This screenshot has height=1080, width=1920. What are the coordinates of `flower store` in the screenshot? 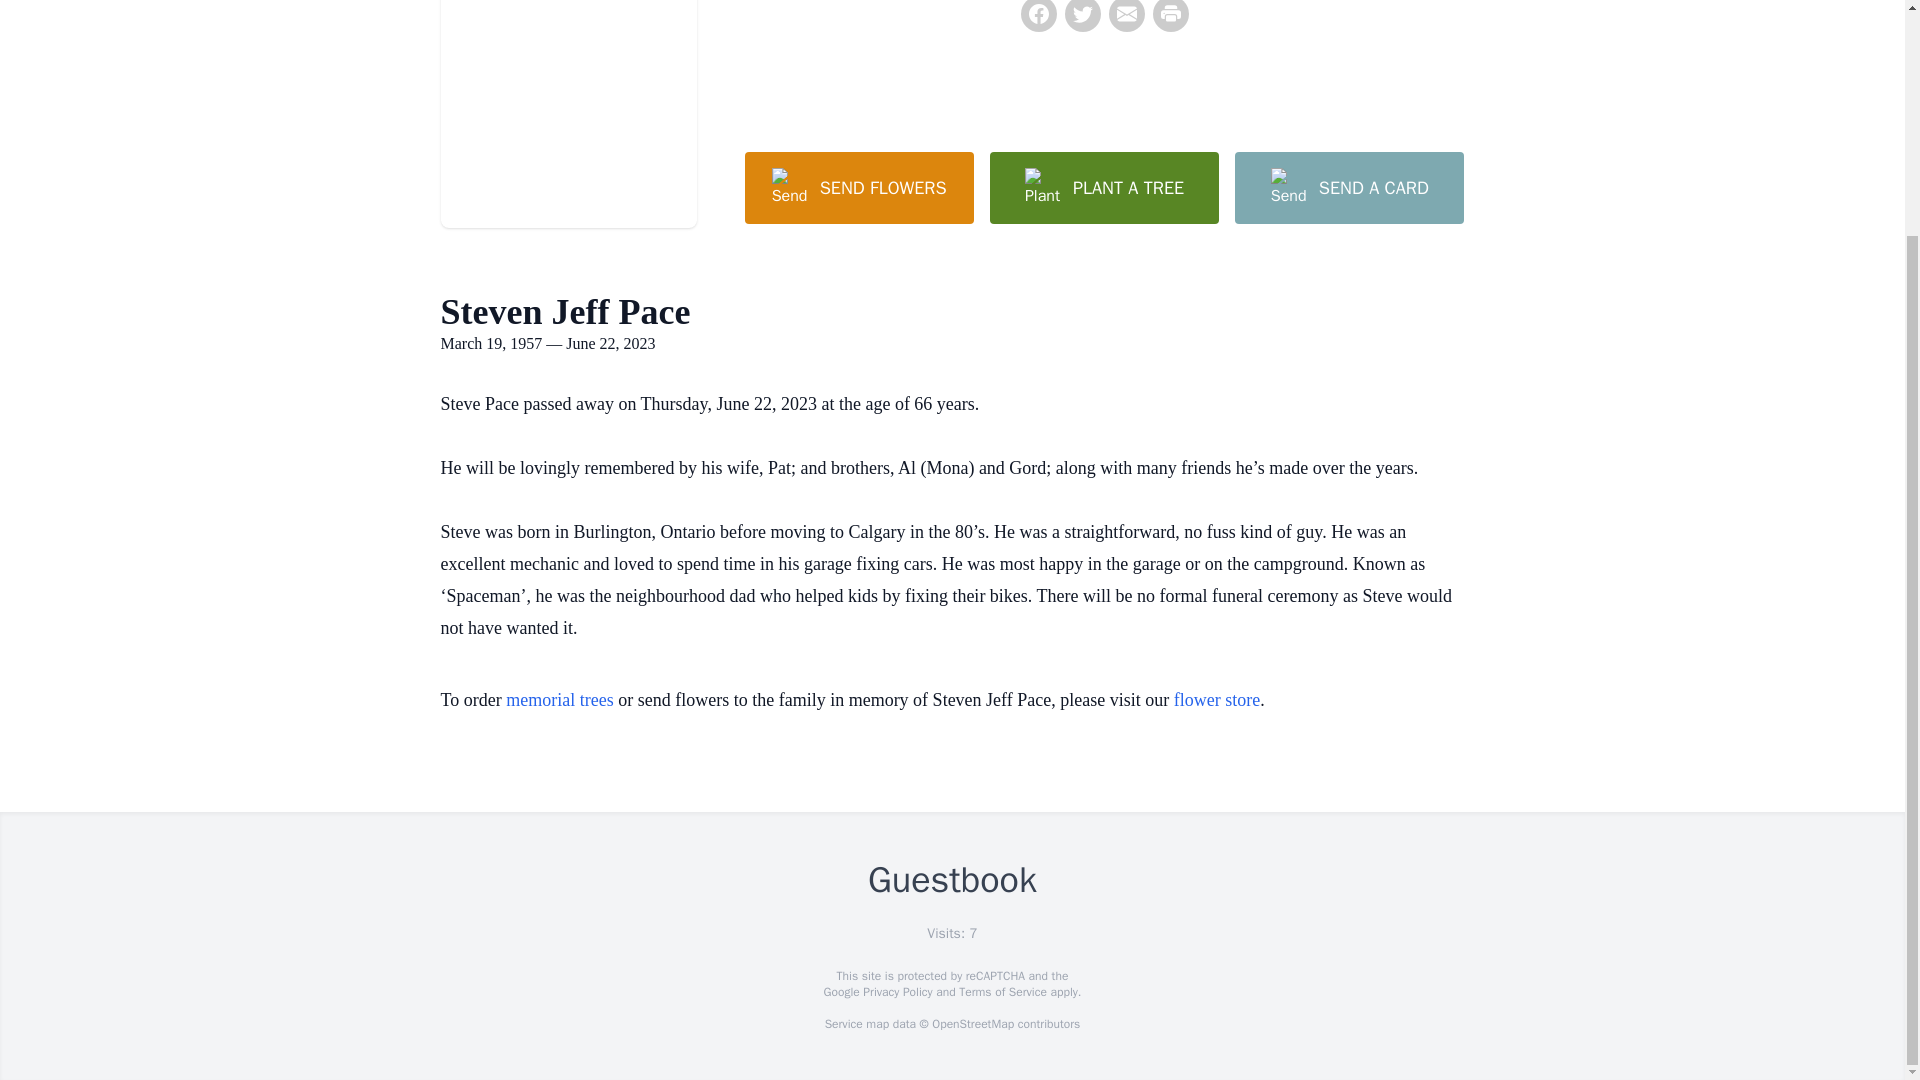 It's located at (1216, 700).